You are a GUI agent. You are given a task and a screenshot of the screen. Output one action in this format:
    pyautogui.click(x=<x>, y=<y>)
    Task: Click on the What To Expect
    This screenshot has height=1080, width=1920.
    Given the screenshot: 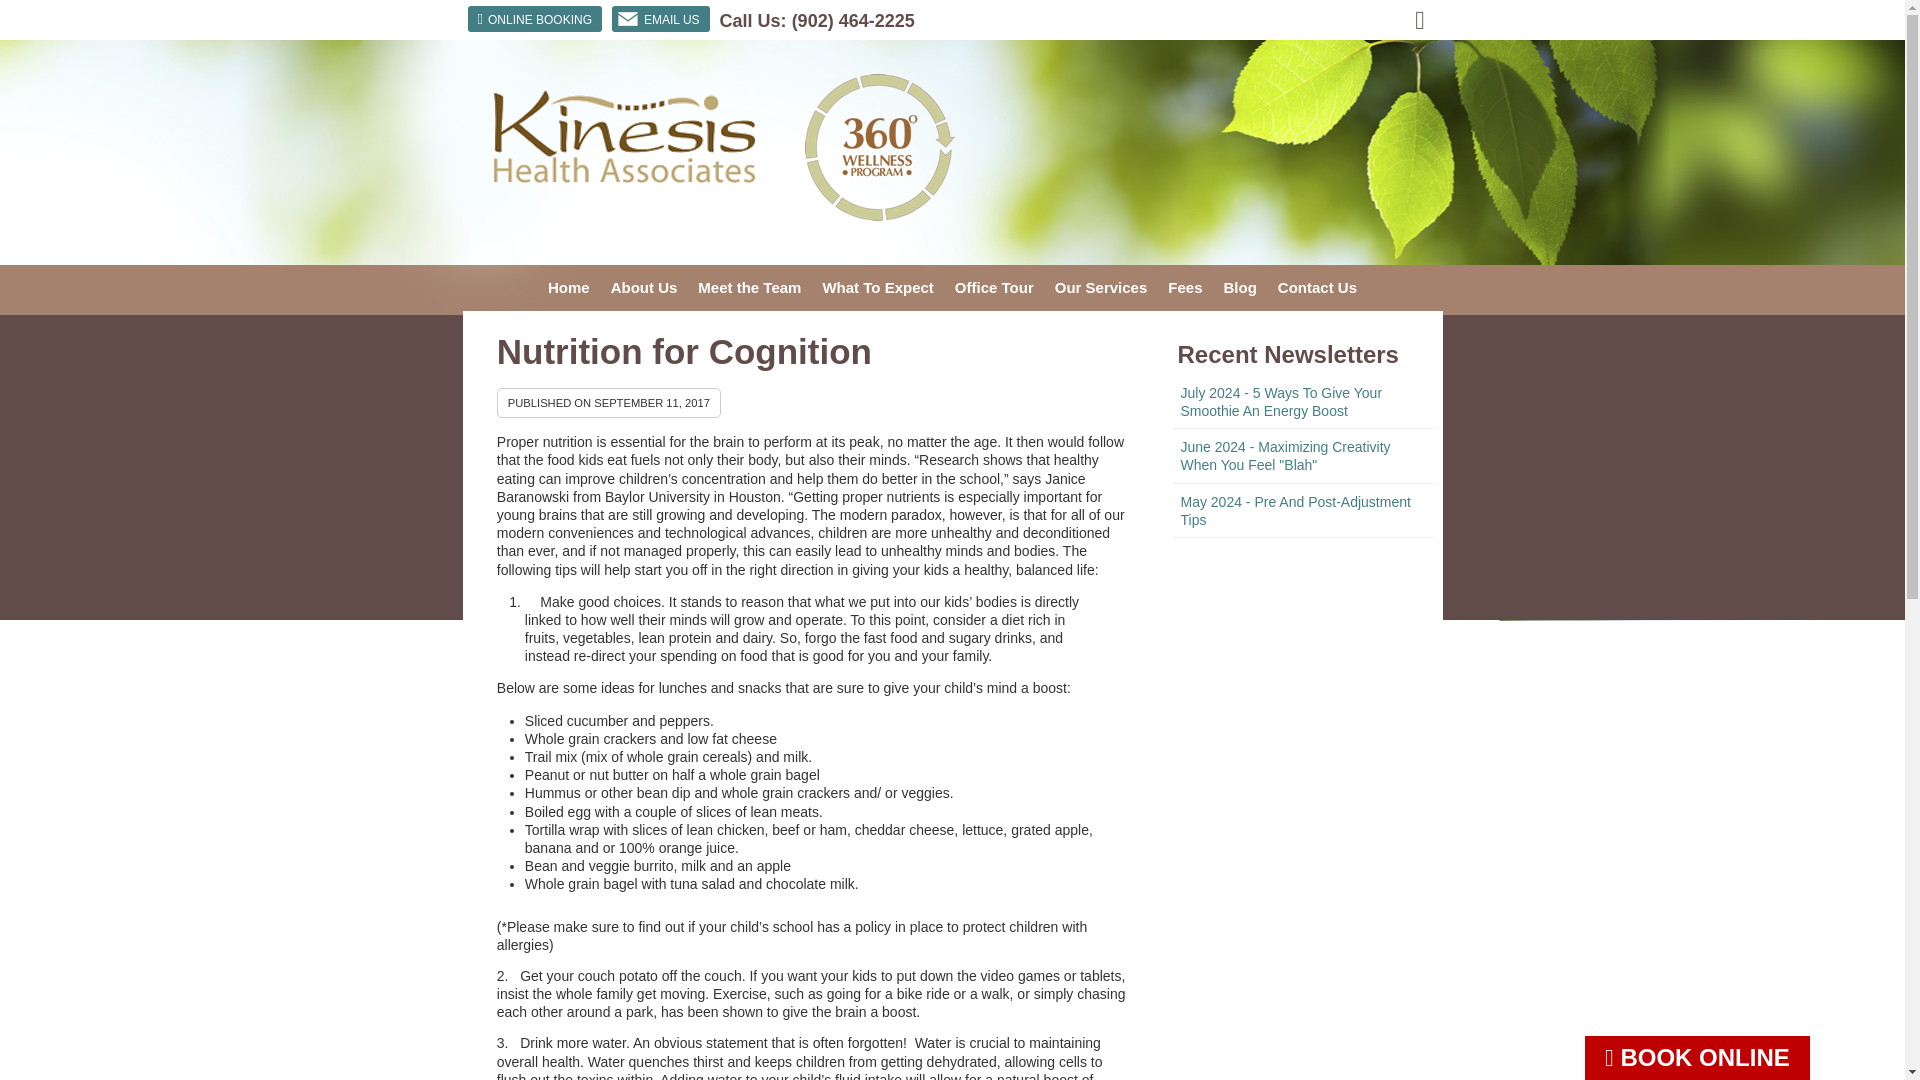 What is the action you would take?
    pyautogui.click(x=878, y=288)
    